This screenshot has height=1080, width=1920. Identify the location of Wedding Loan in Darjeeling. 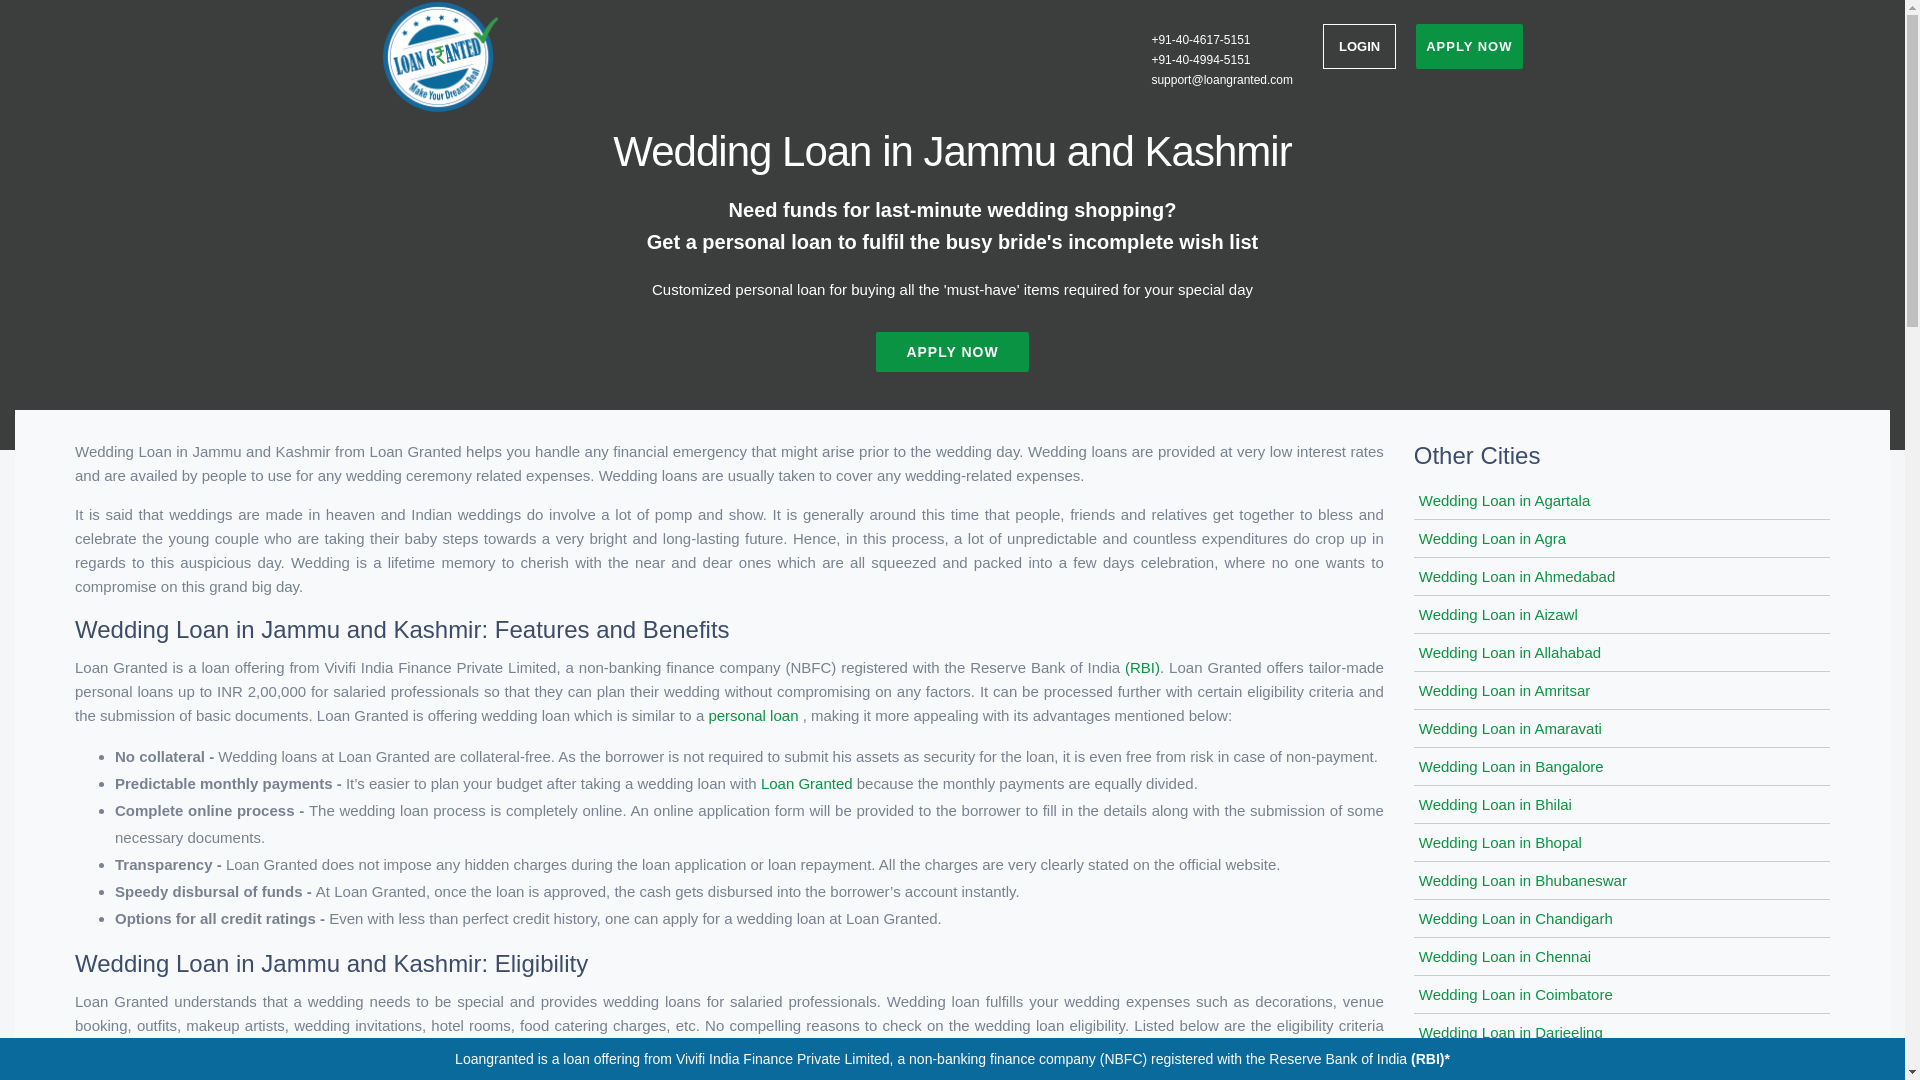
(1510, 1032).